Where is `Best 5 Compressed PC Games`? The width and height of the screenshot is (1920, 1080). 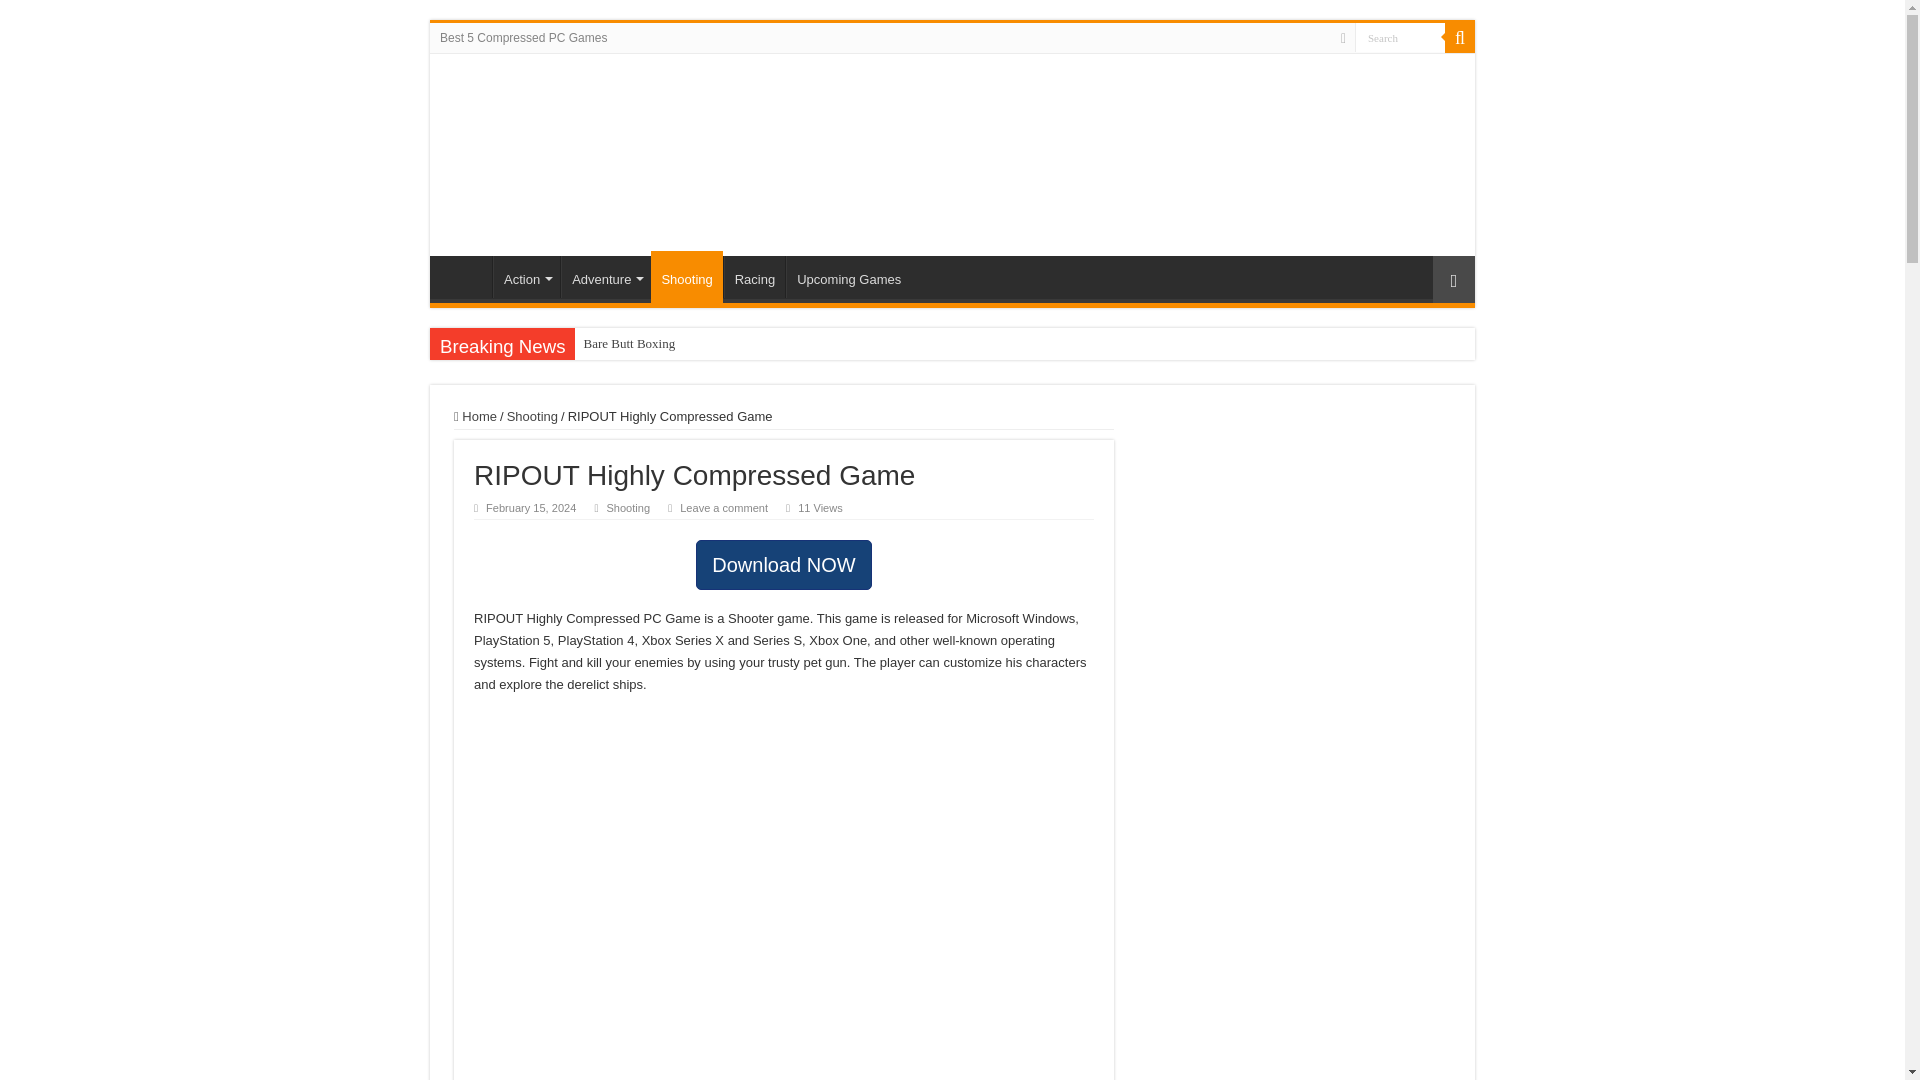 Best 5 Compressed PC Games is located at coordinates (523, 37).